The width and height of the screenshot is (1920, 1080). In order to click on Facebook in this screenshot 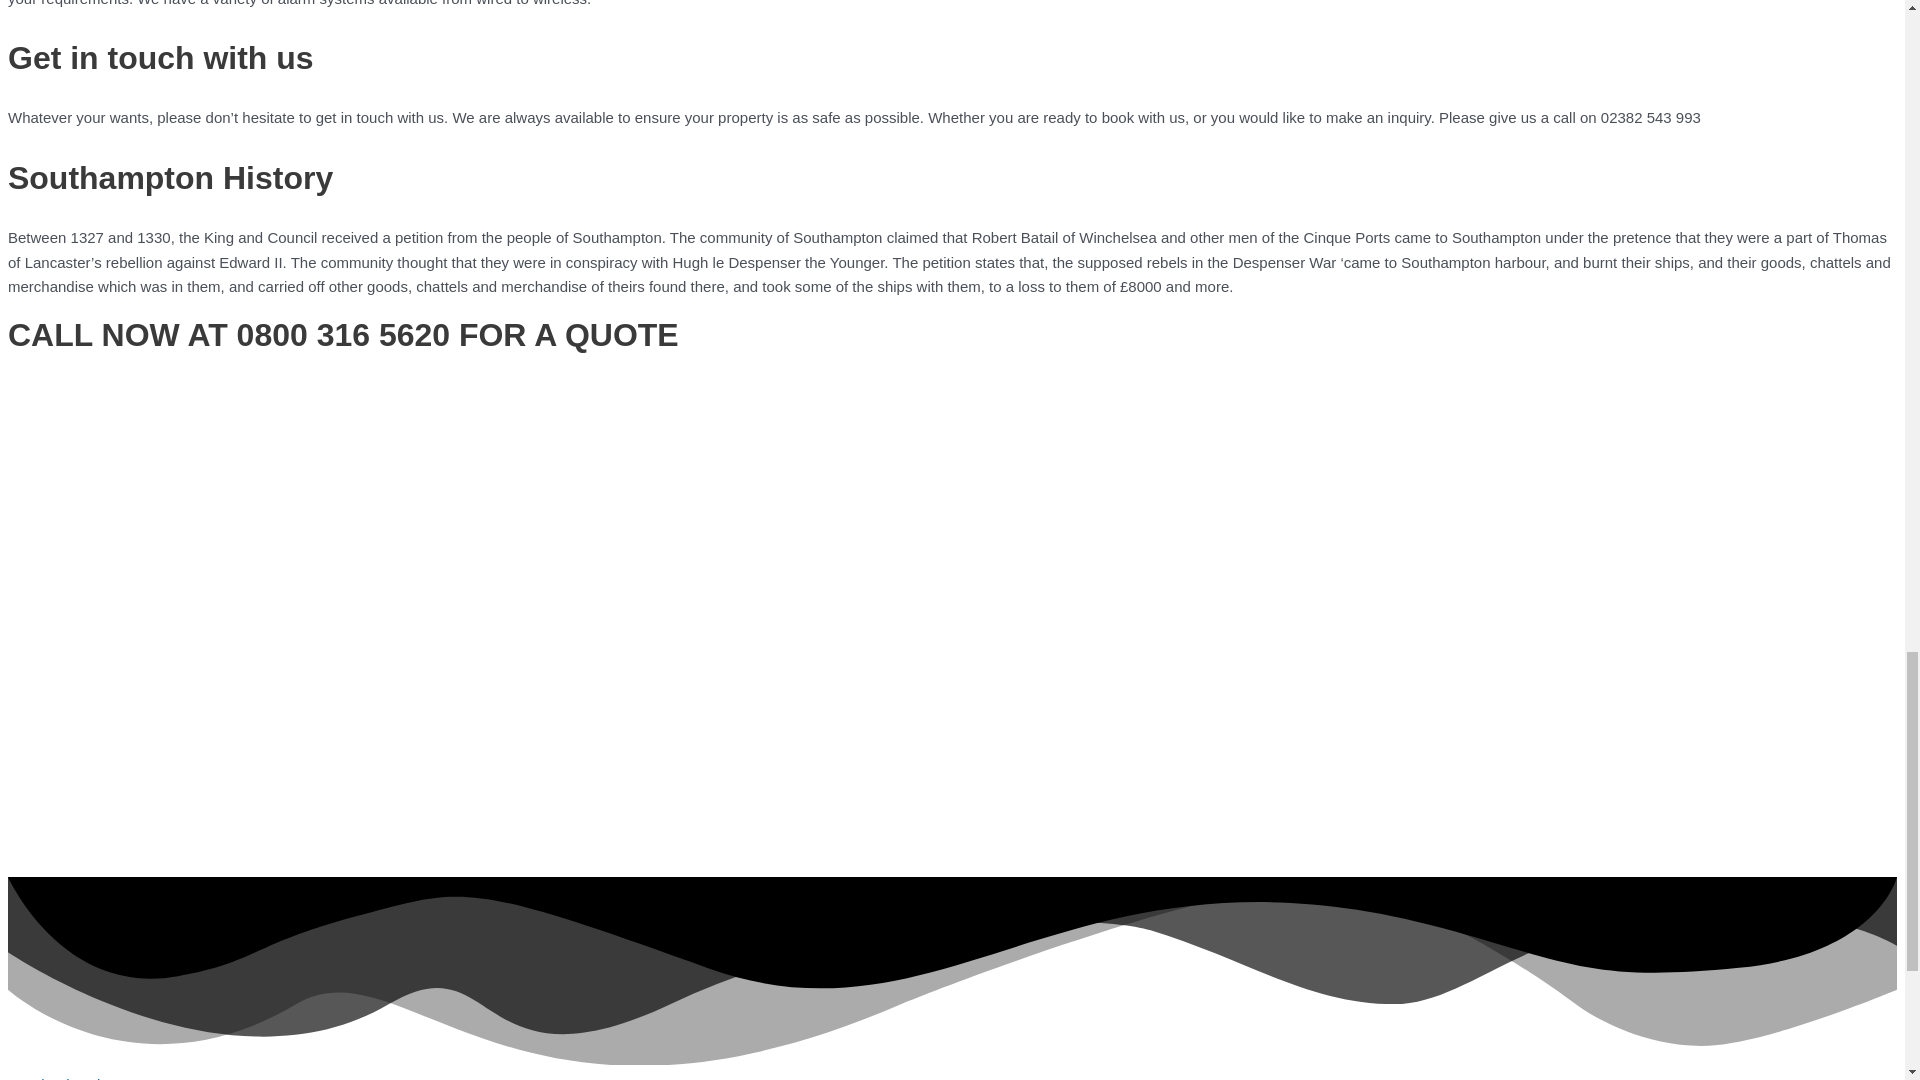, I will do `click(42, 1078)`.